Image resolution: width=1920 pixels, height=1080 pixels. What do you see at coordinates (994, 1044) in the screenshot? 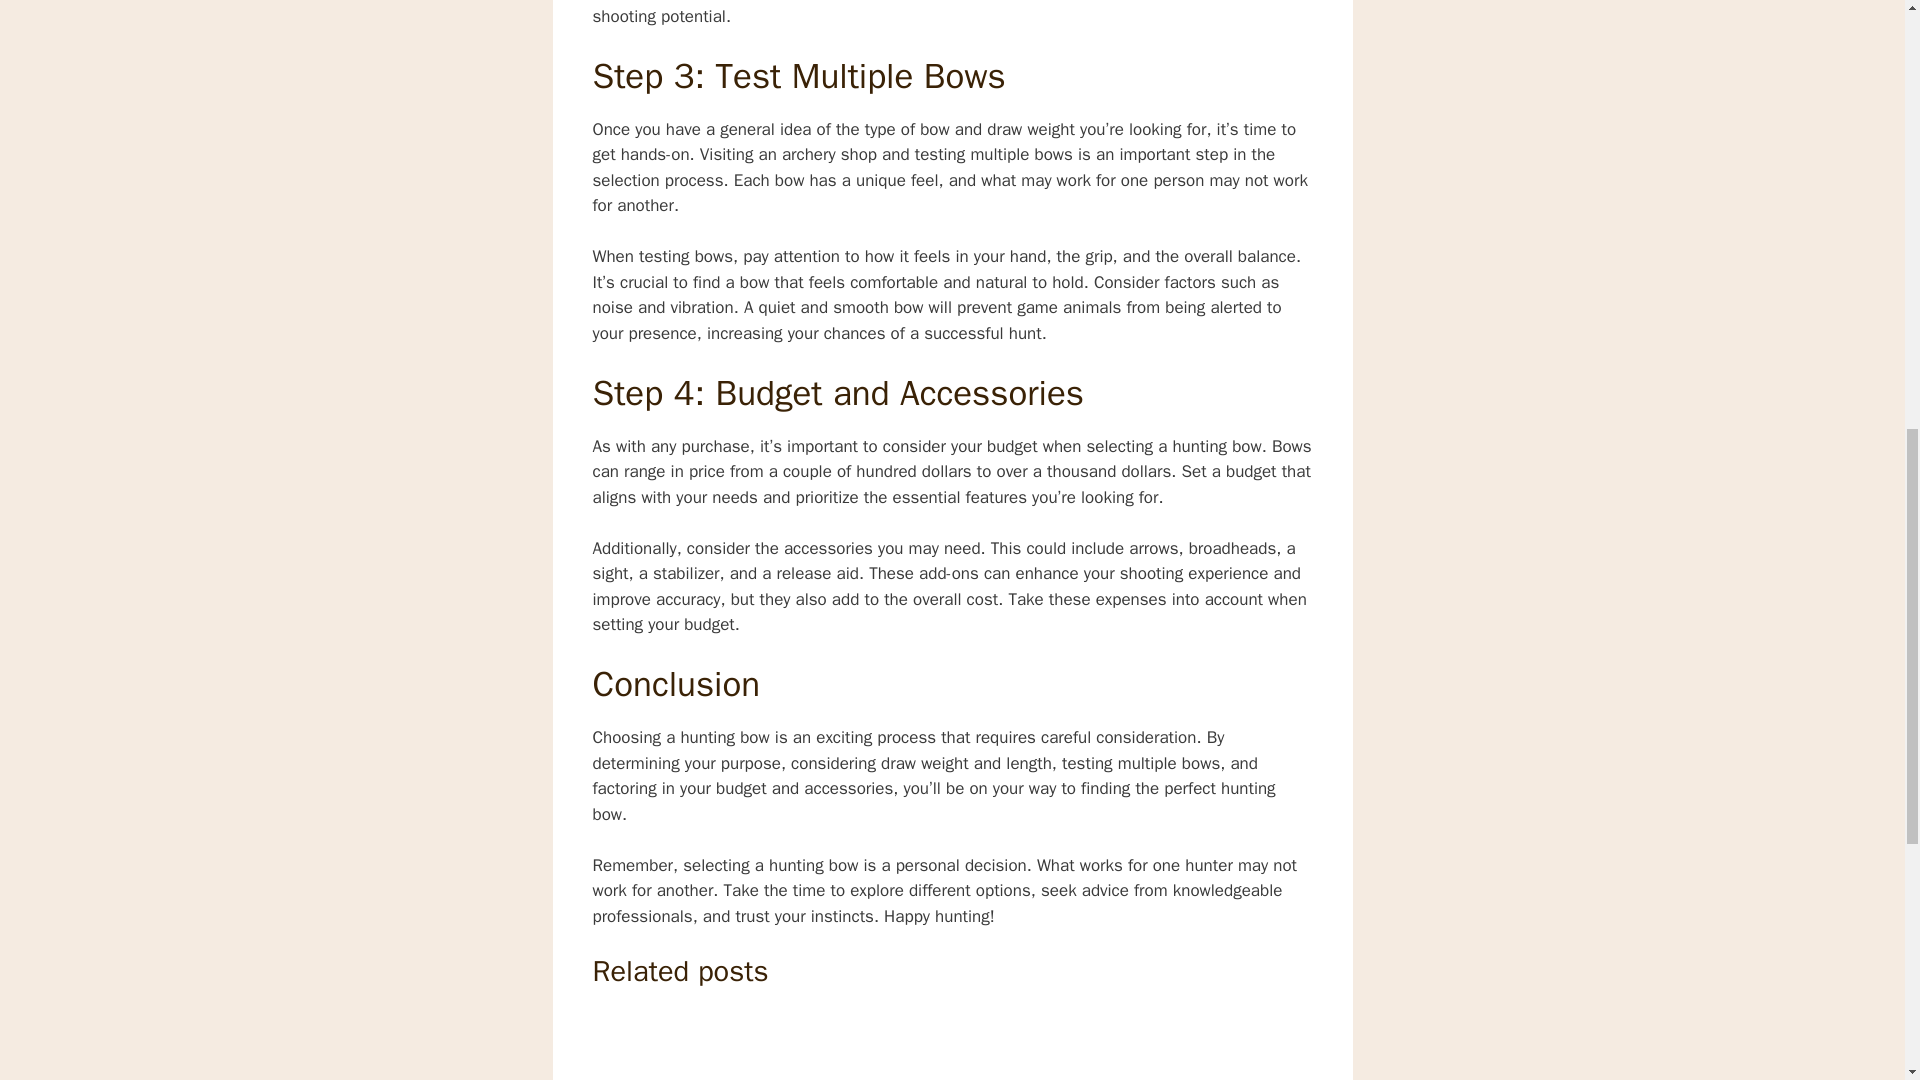
I see `Best Way To Hunt Deer In The Forest` at bounding box center [994, 1044].